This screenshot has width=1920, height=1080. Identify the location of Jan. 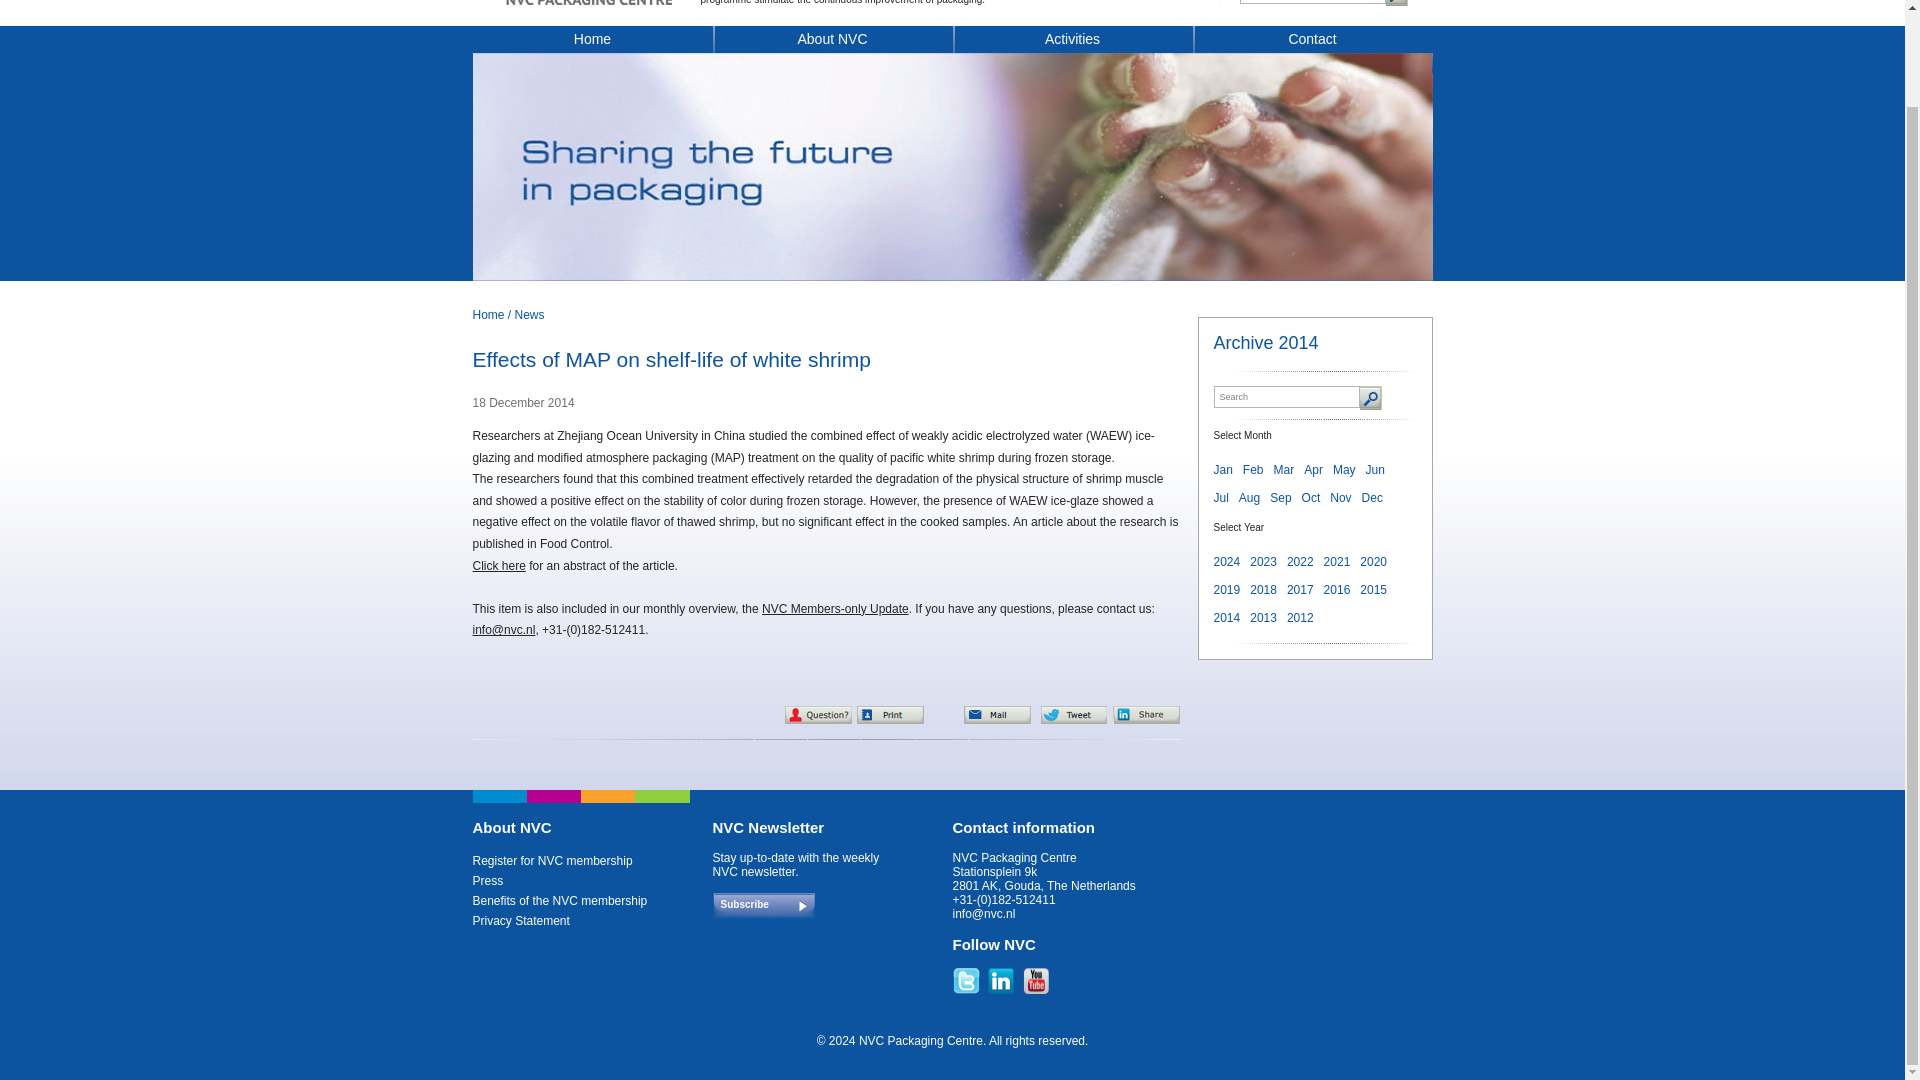
(1222, 470).